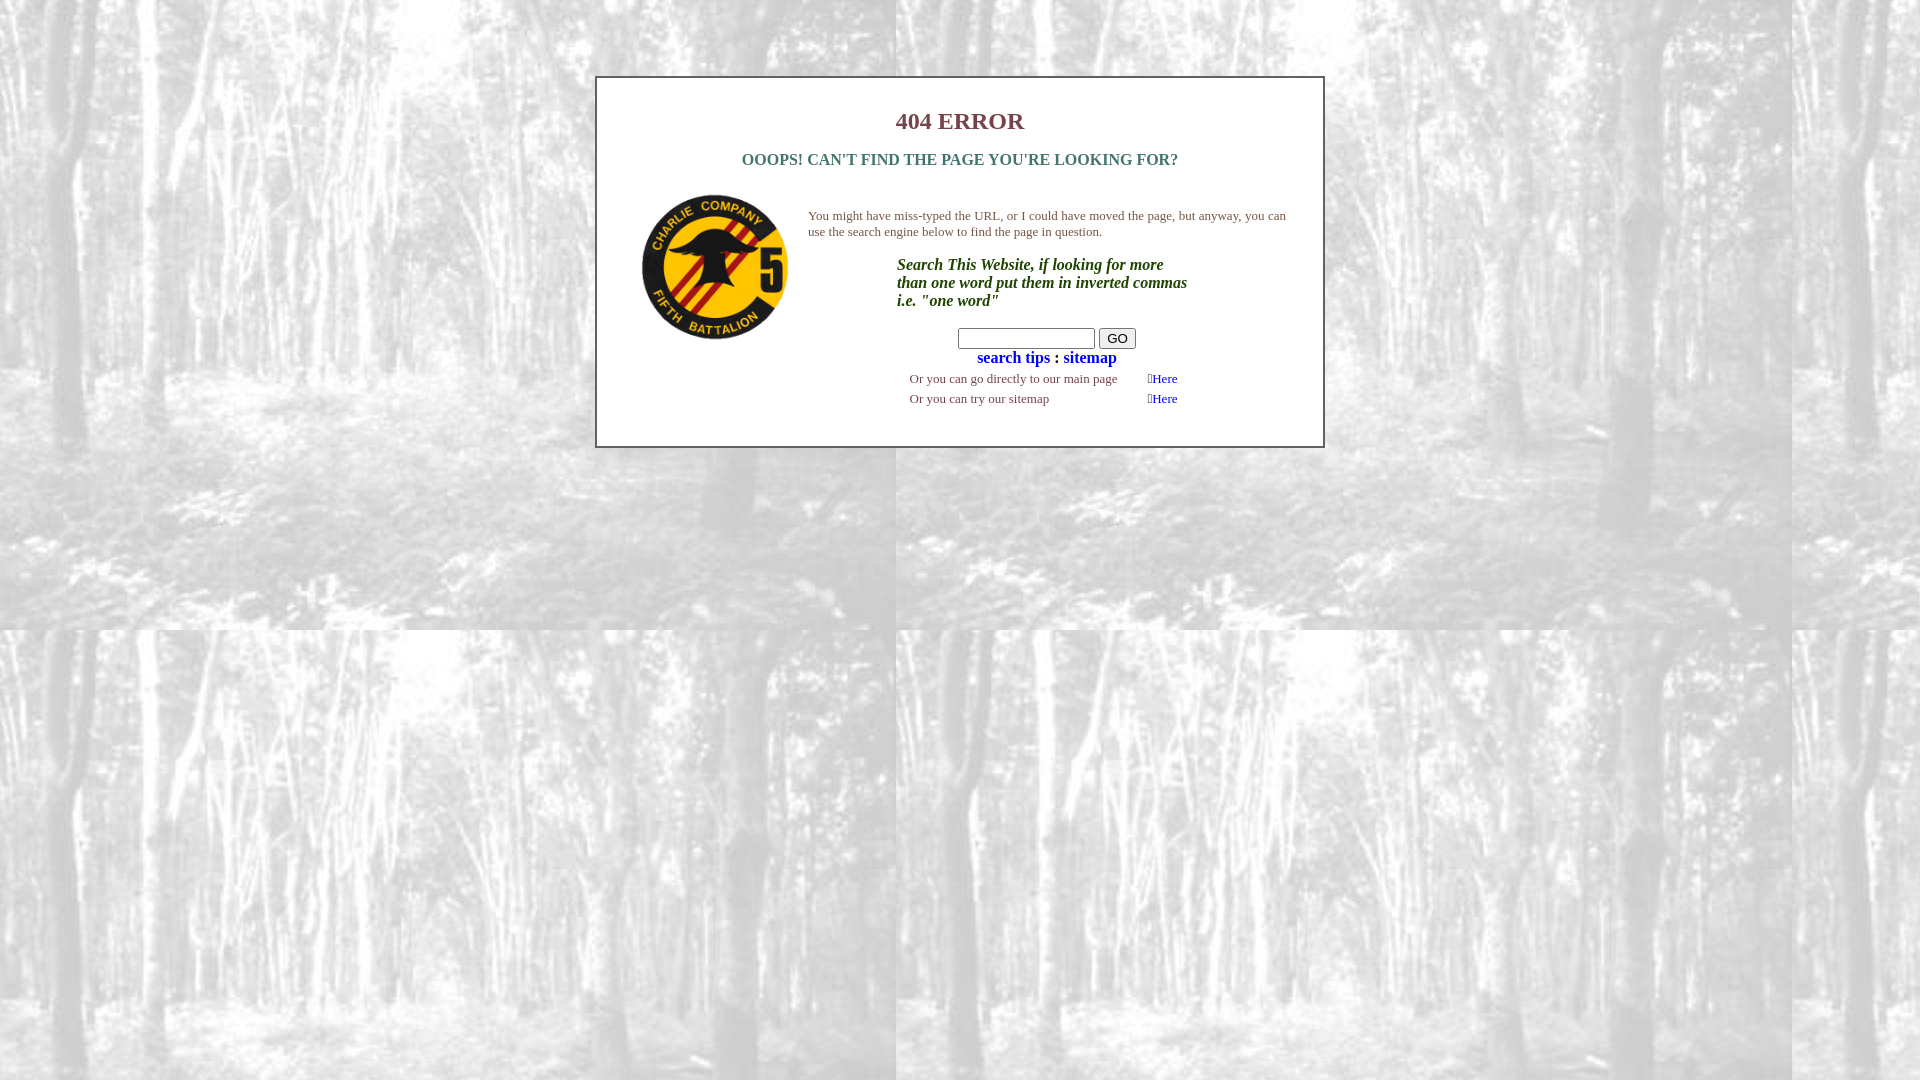 The width and height of the screenshot is (1920, 1080). I want to click on GO, so click(1118, 338).